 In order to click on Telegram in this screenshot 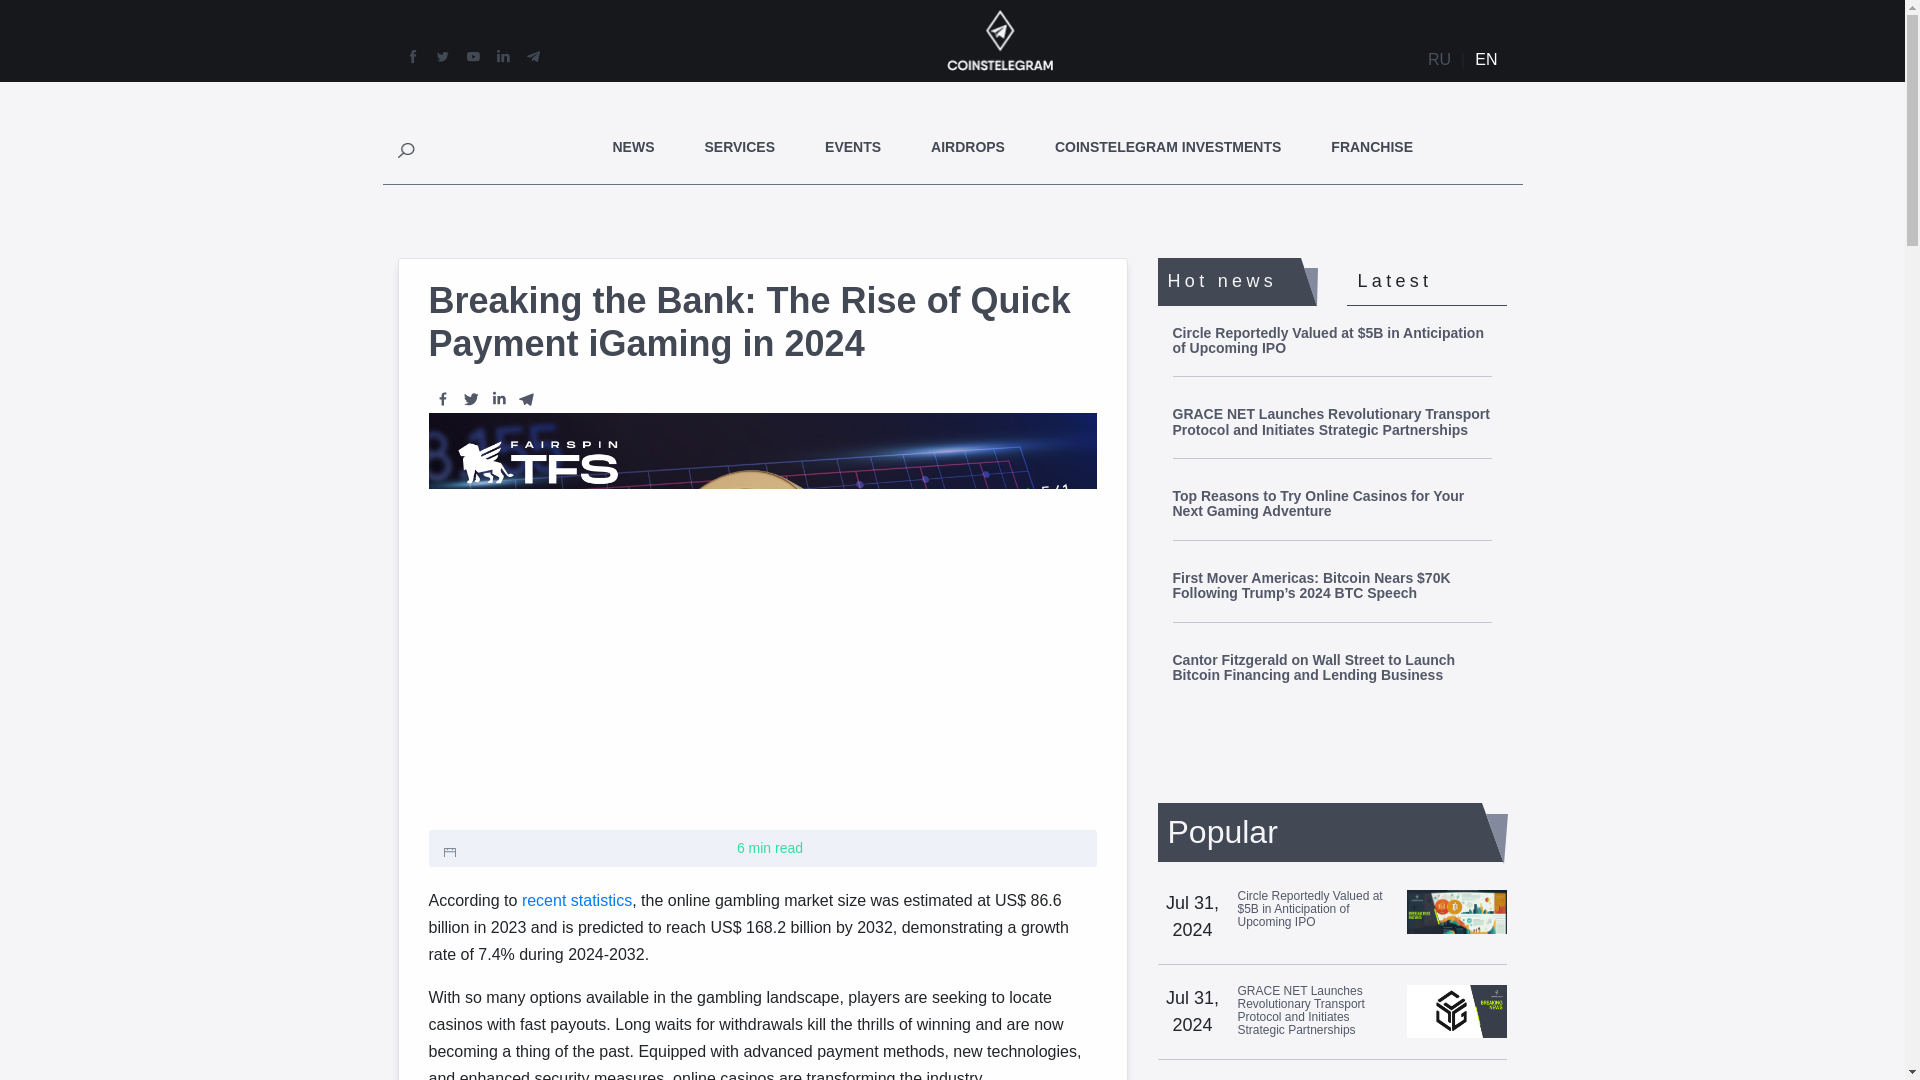, I will do `click(526, 398)`.